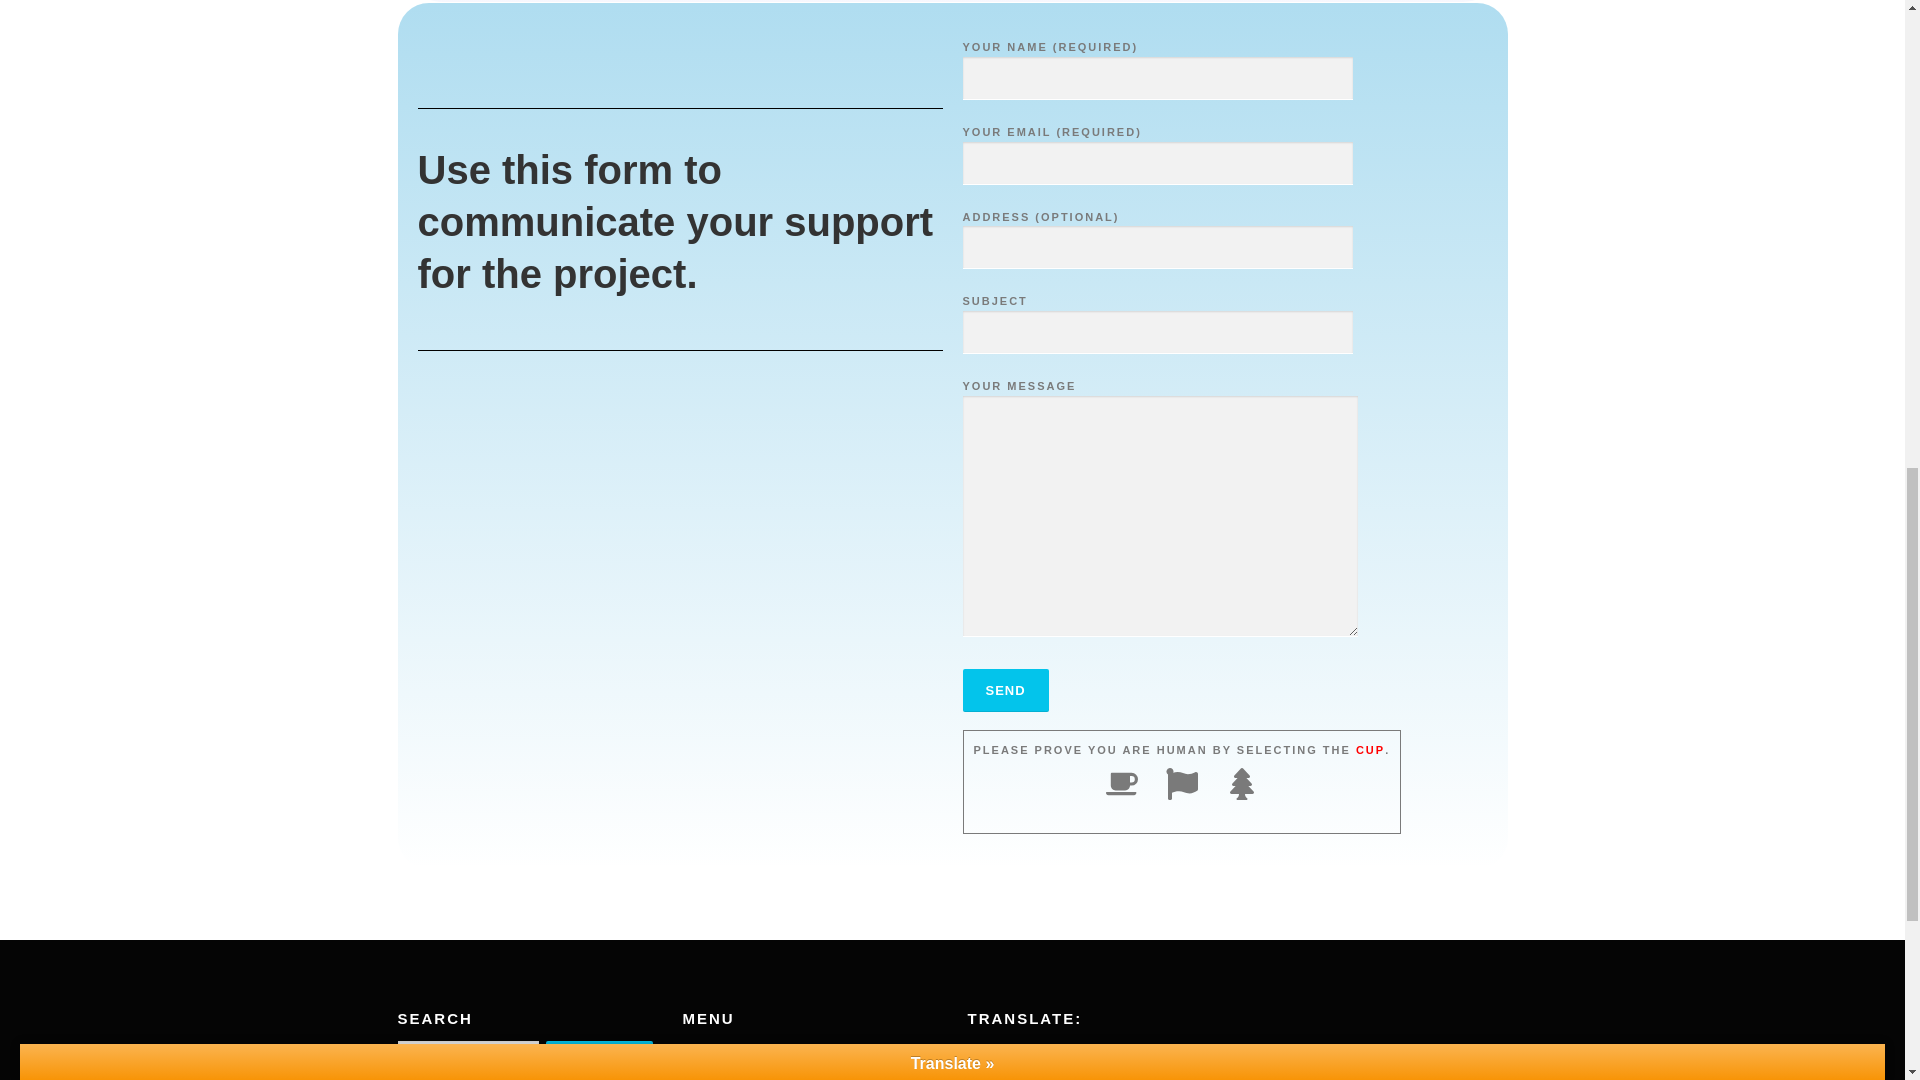 The width and height of the screenshot is (1920, 1080). Describe the element at coordinates (1096, 1056) in the screenshot. I see `Spanish` at that location.